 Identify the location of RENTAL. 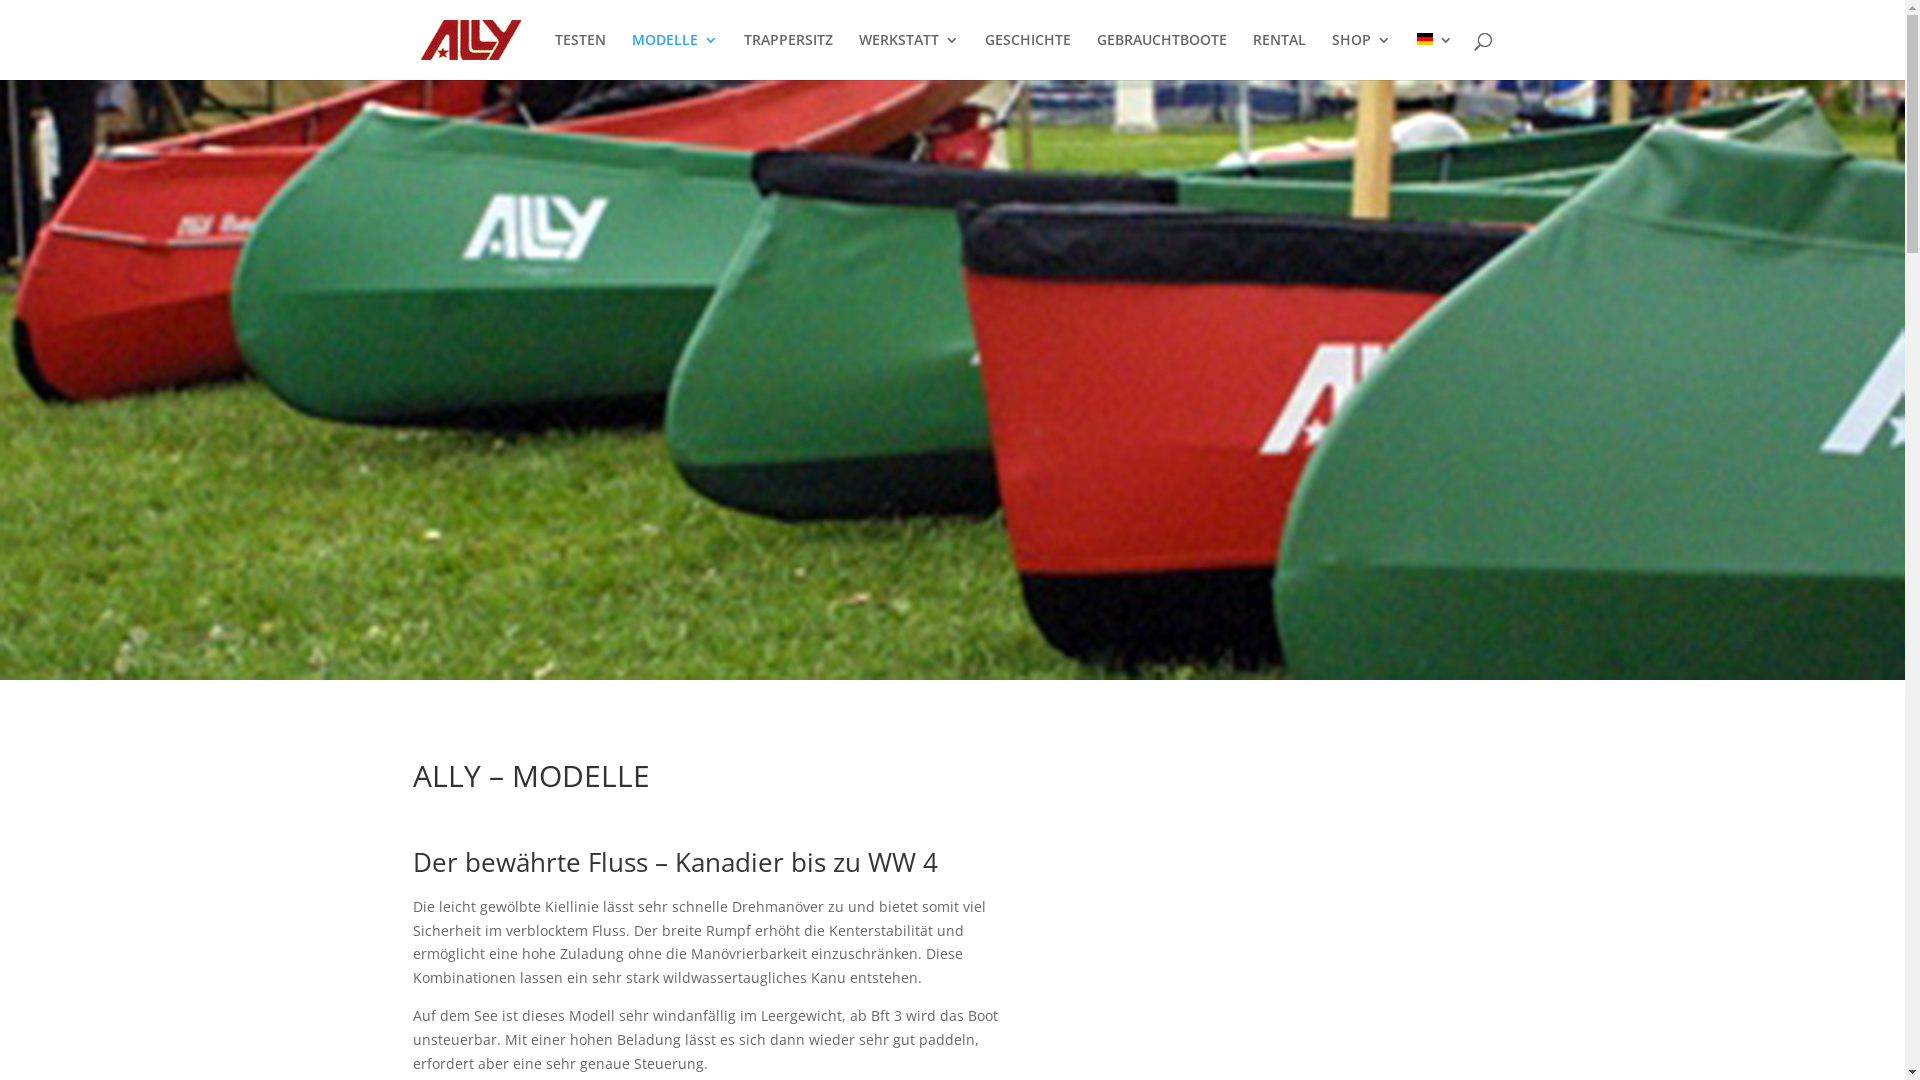
(1278, 56).